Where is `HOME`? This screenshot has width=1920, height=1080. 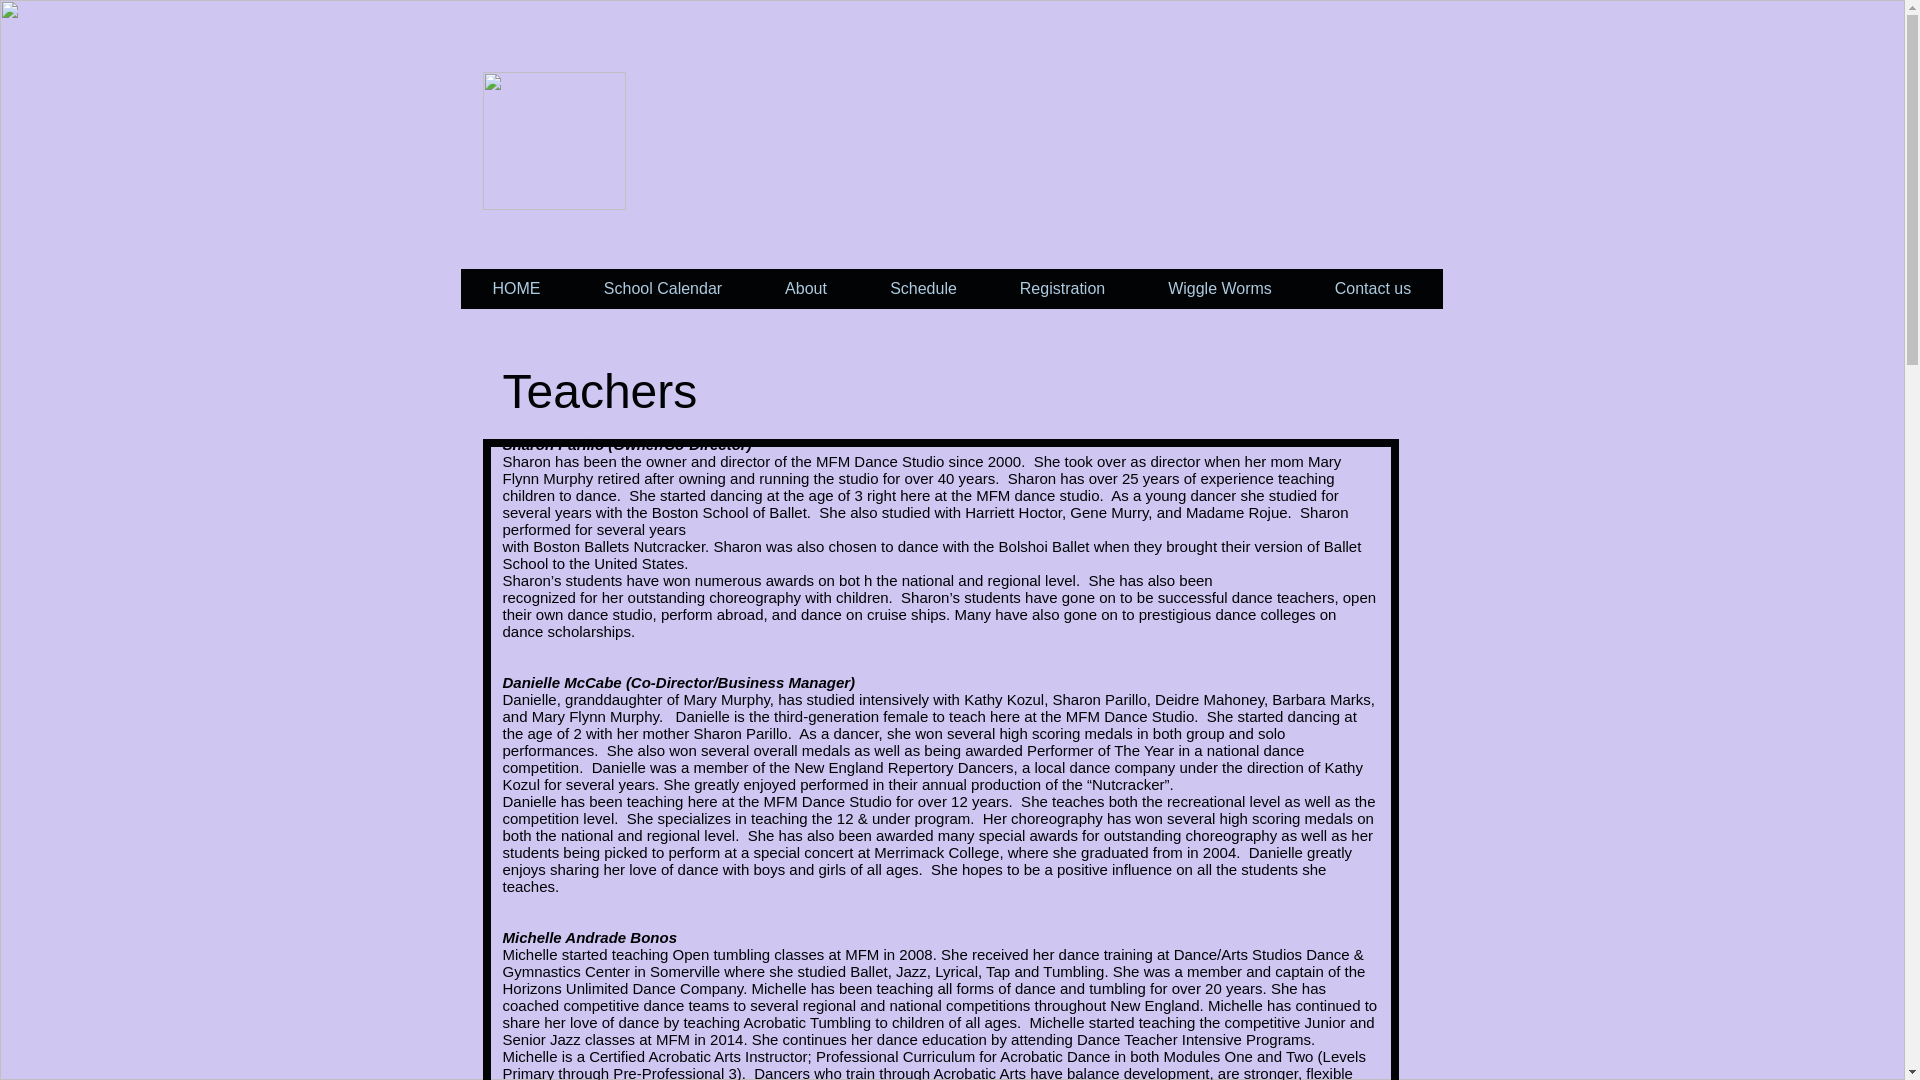
HOME is located at coordinates (516, 288).